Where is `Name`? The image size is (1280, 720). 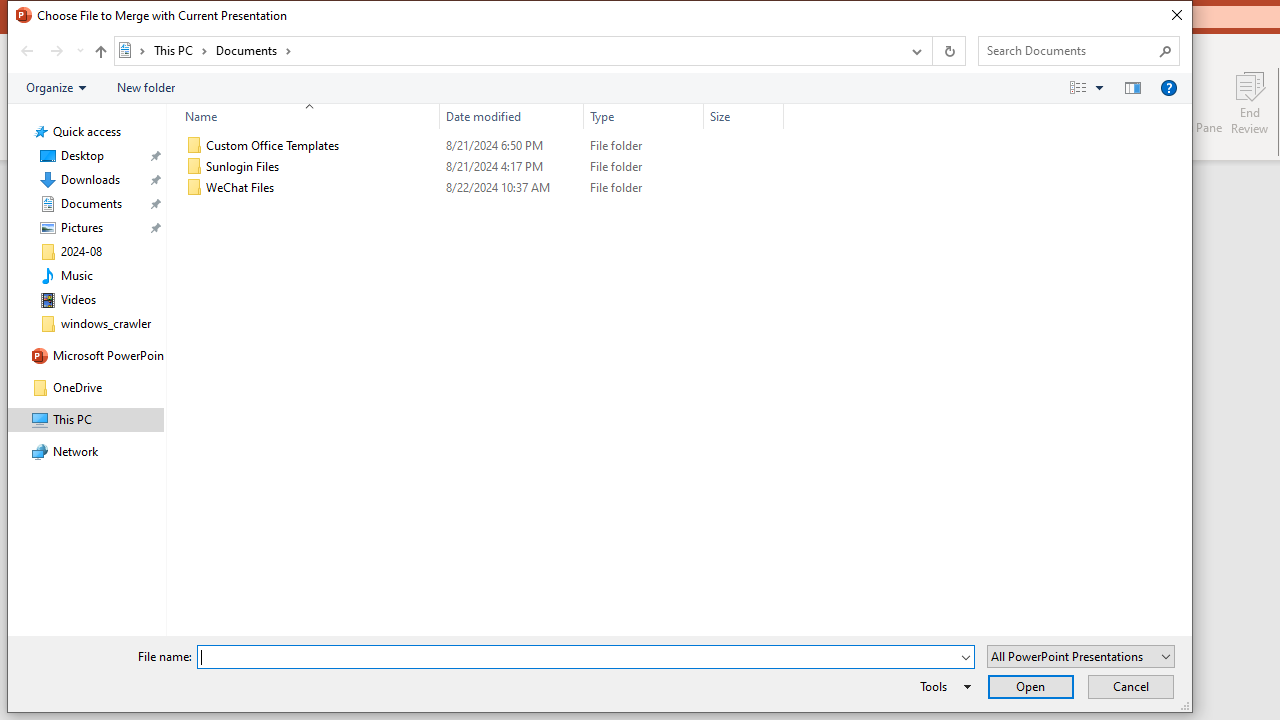
Name is located at coordinates (304, 116).